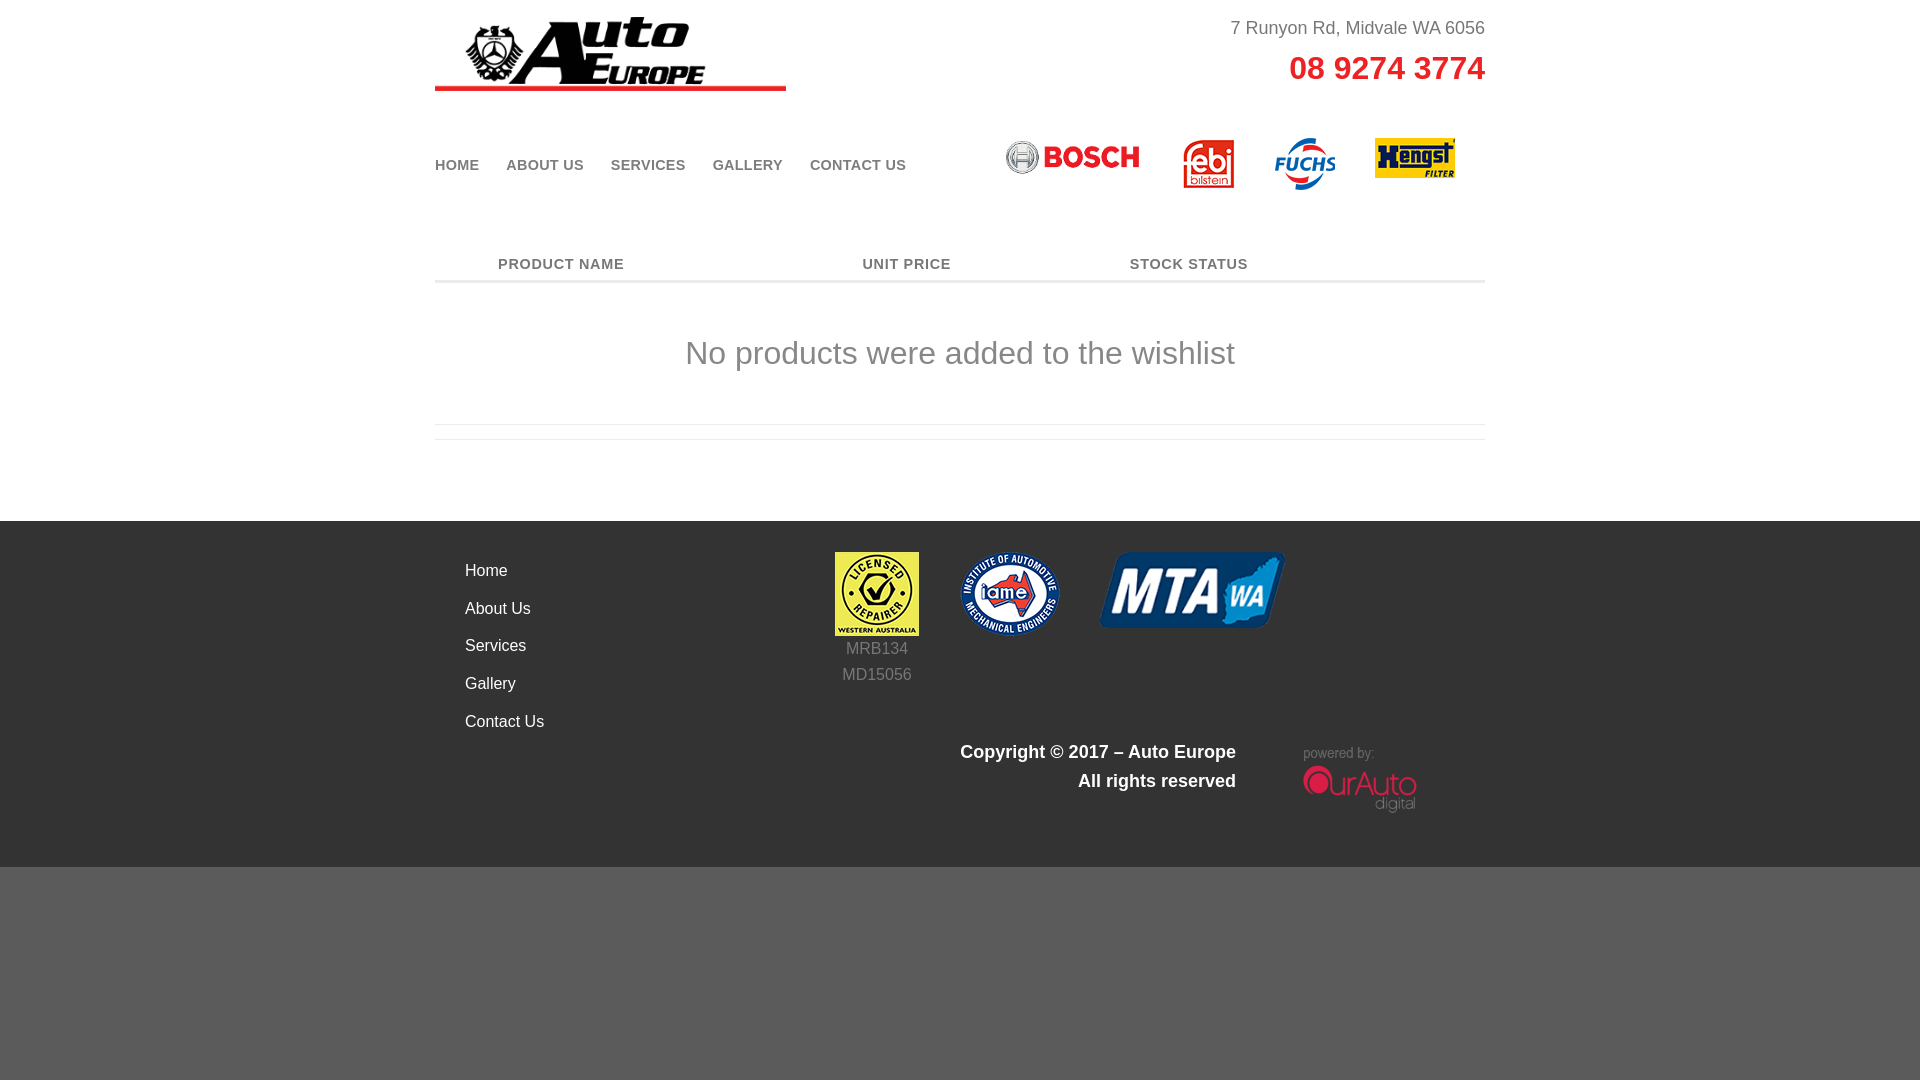  I want to click on img, so click(1415, 158).